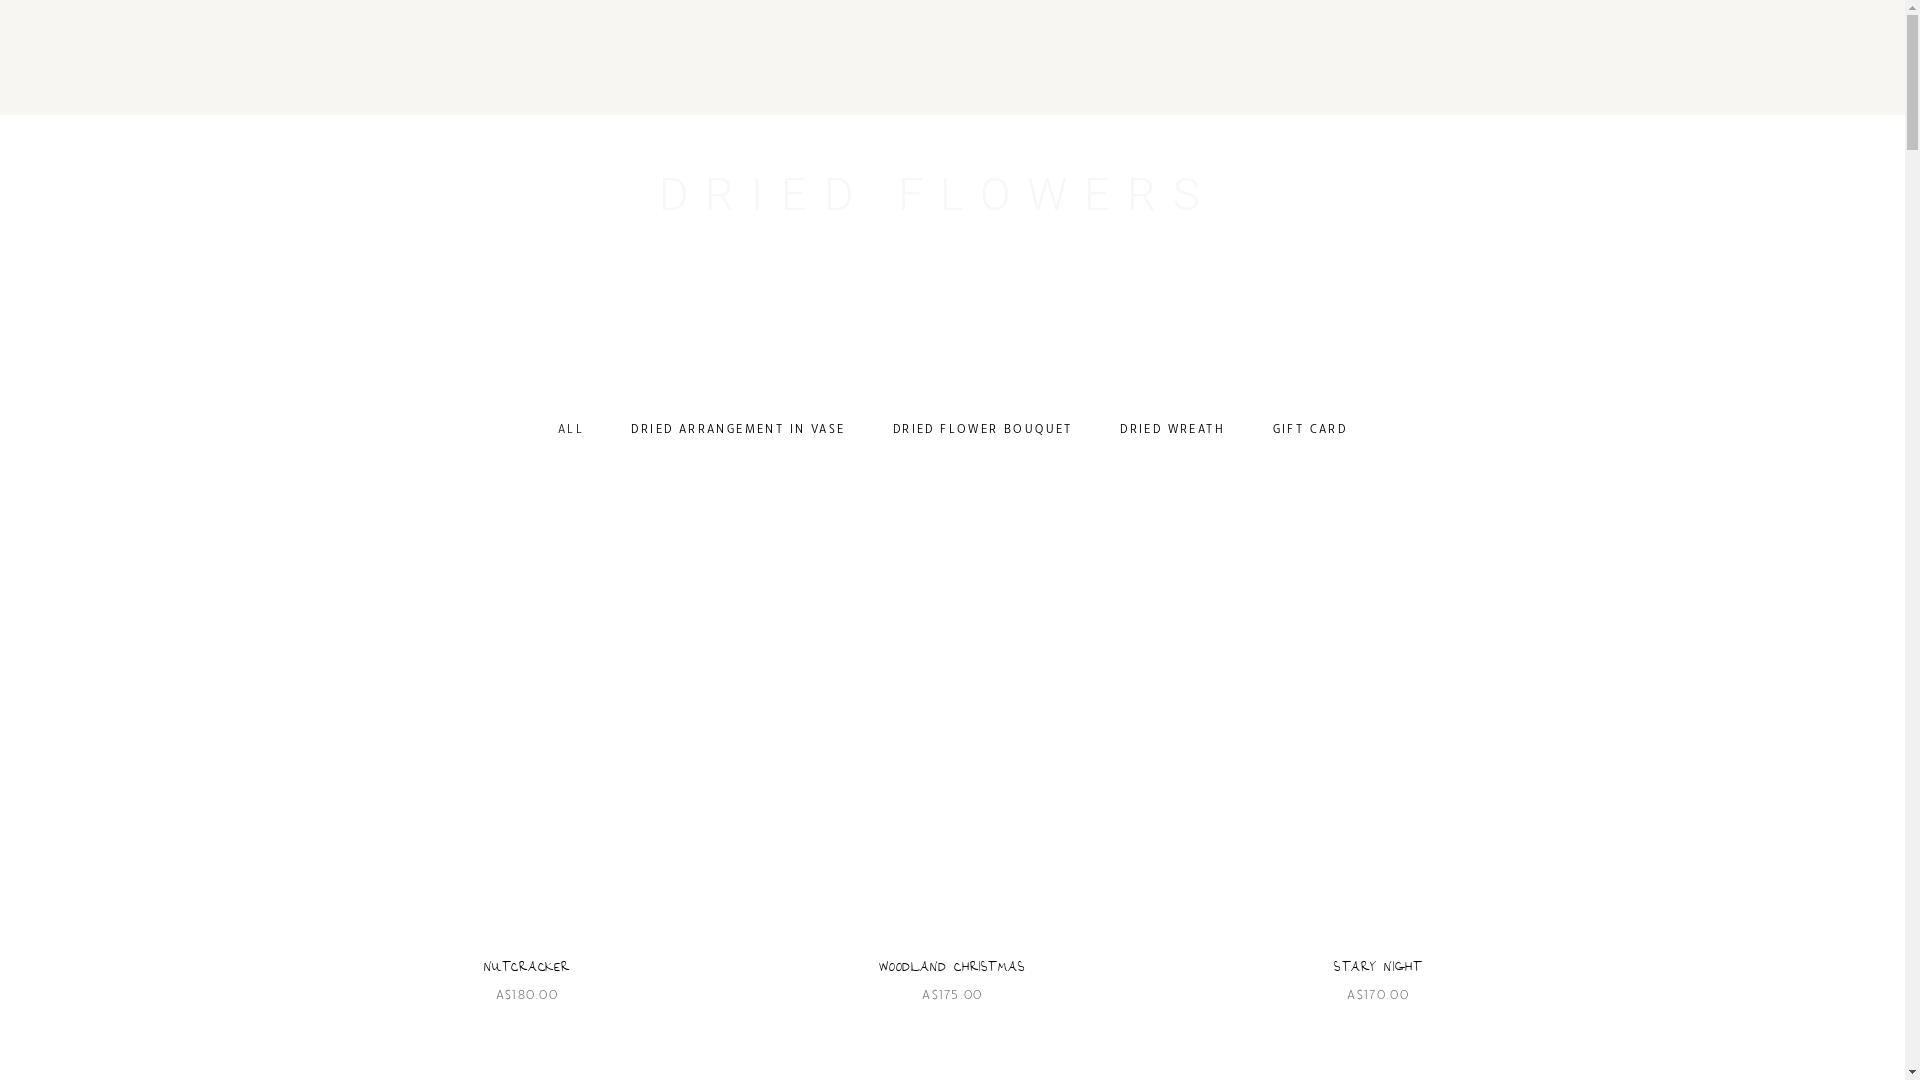  Describe the element at coordinates (1310, 428) in the screenshot. I see `GIFT CARD` at that location.